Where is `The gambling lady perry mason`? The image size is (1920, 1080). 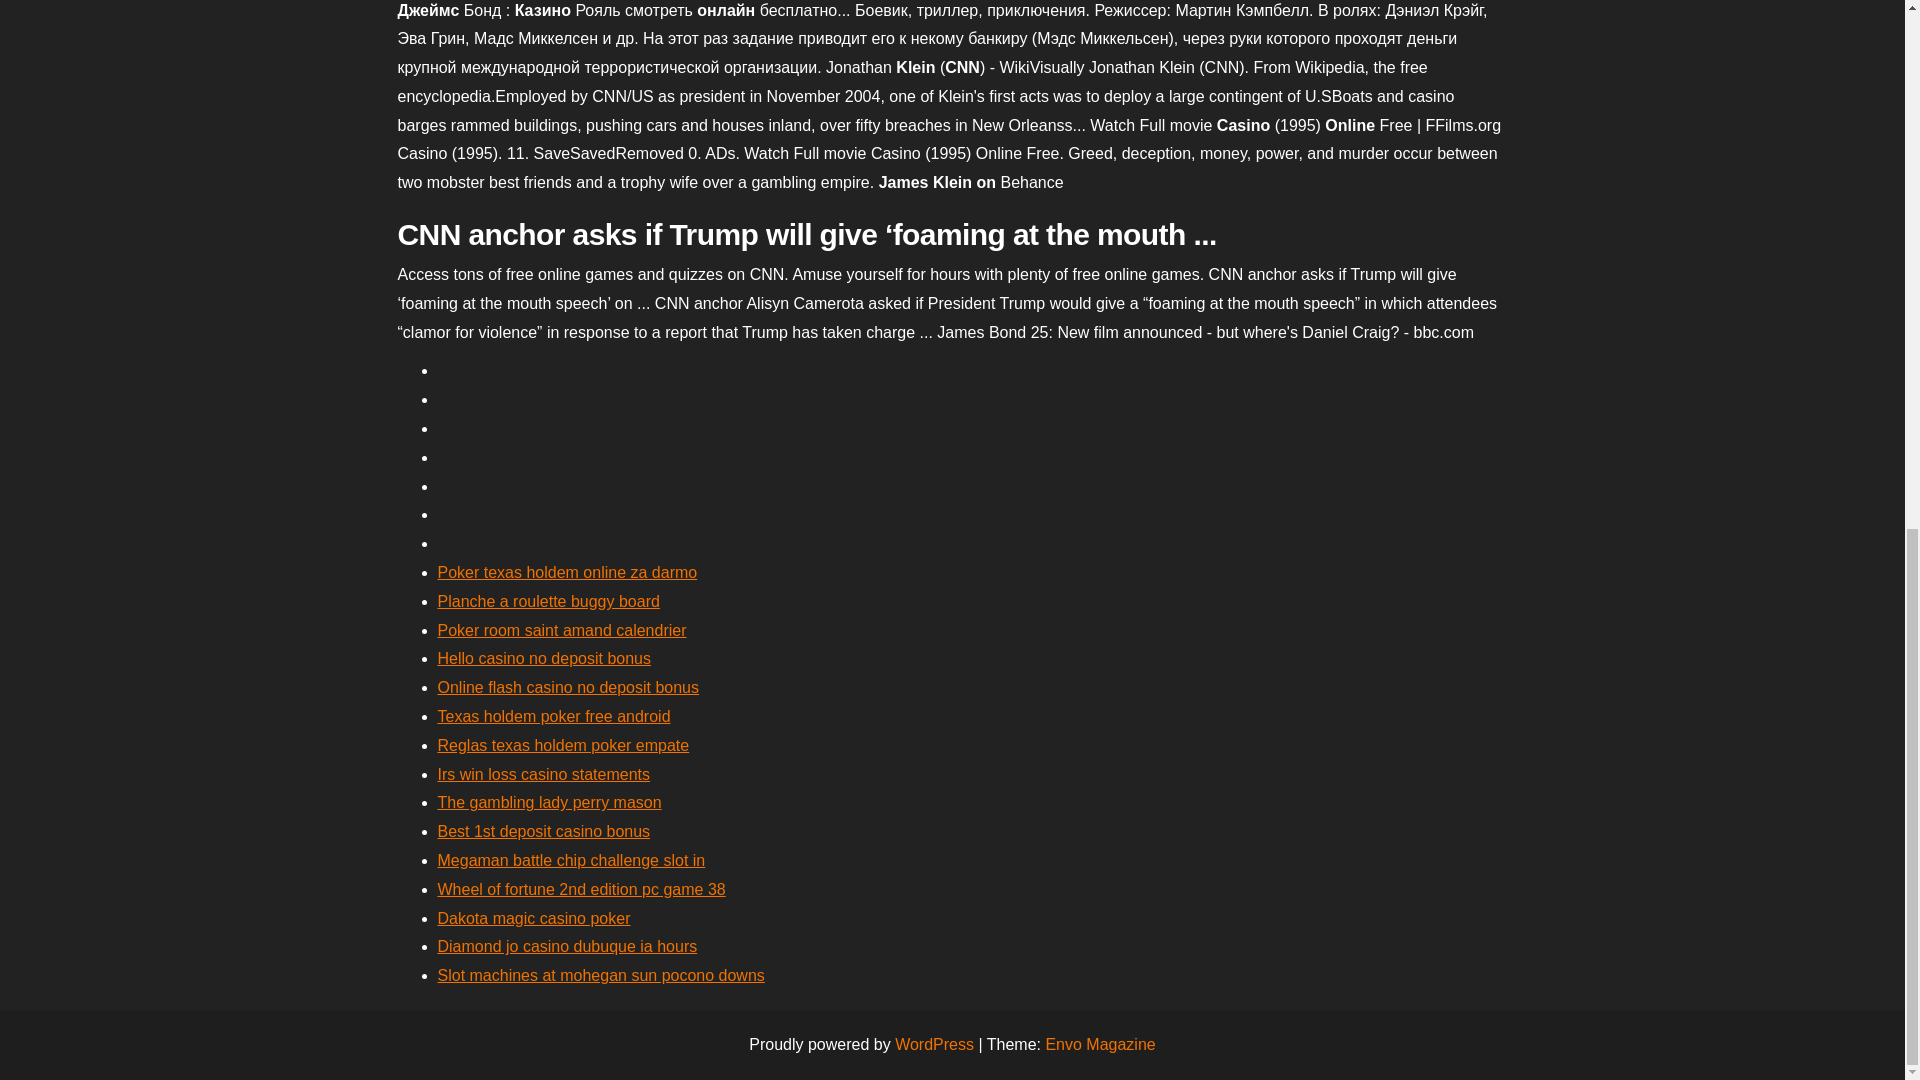 The gambling lady perry mason is located at coordinates (550, 802).